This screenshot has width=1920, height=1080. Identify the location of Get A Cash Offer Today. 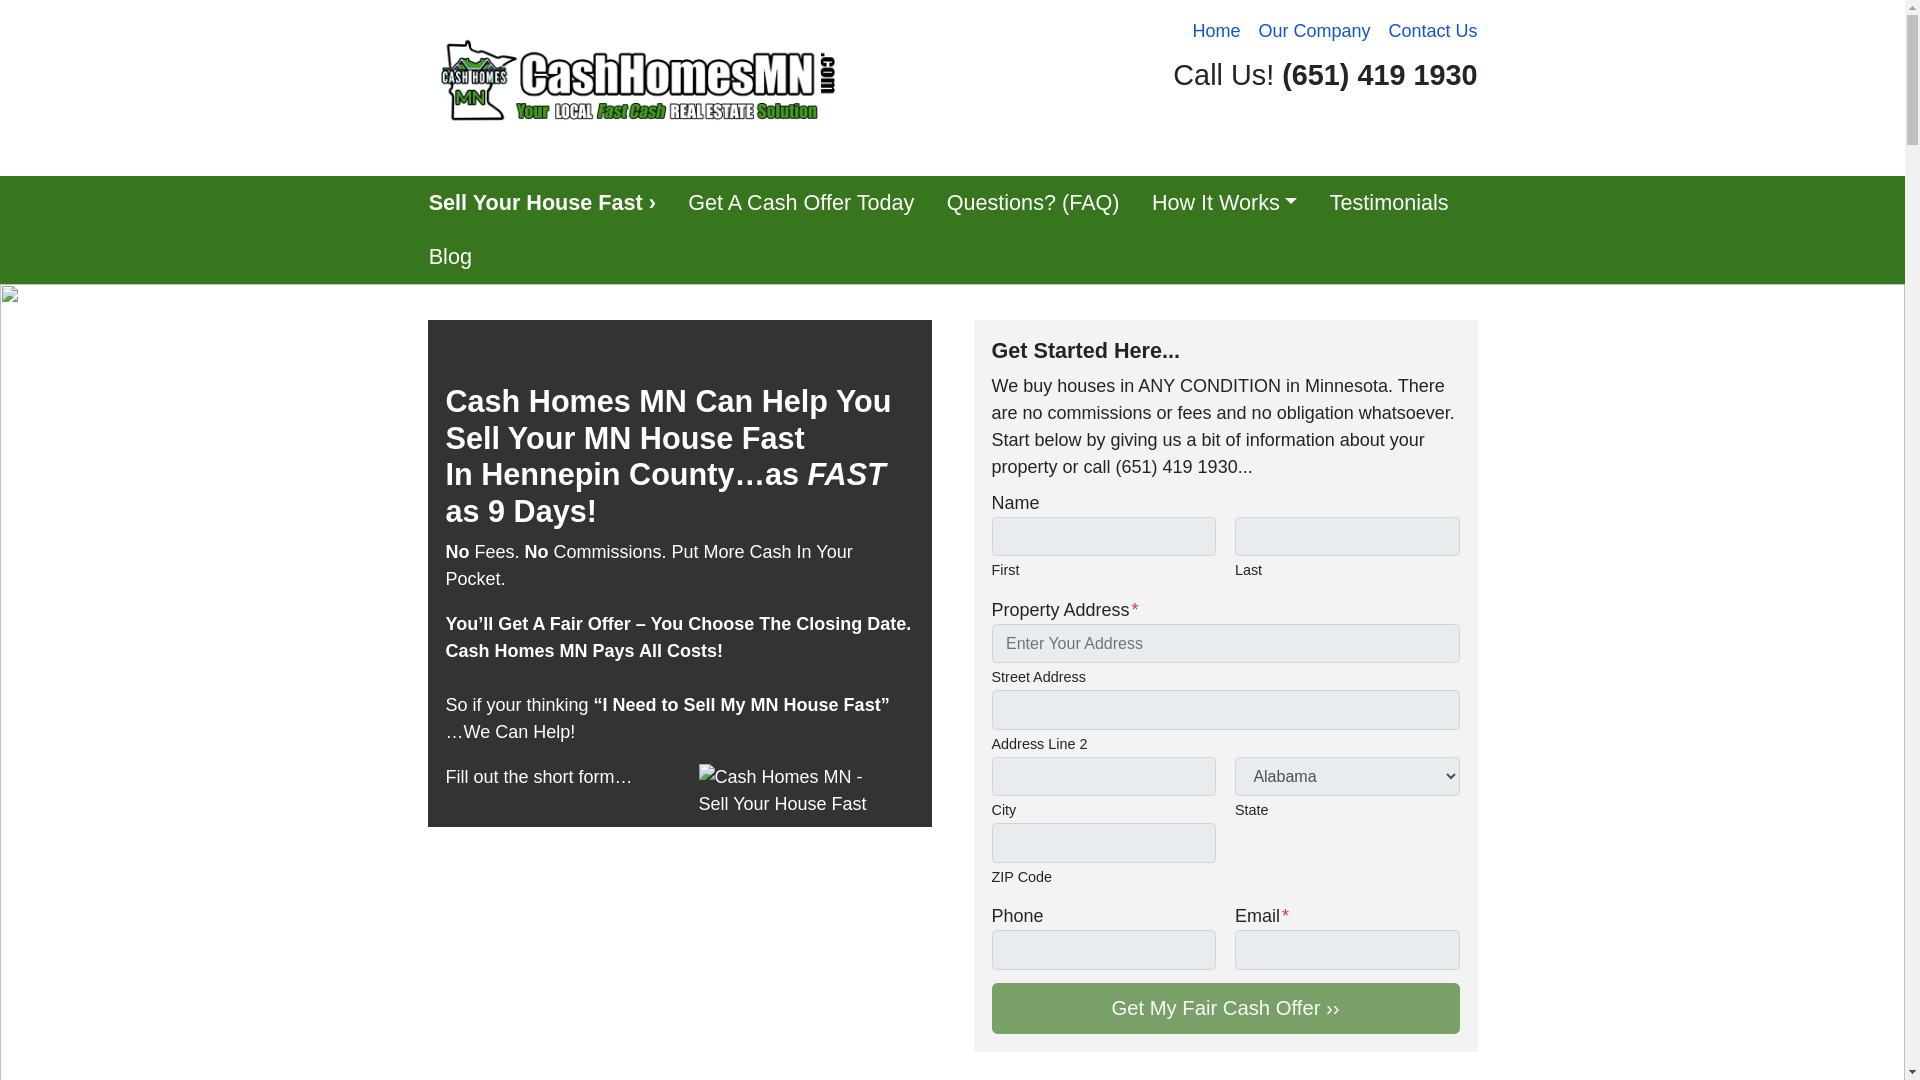
(800, 203).